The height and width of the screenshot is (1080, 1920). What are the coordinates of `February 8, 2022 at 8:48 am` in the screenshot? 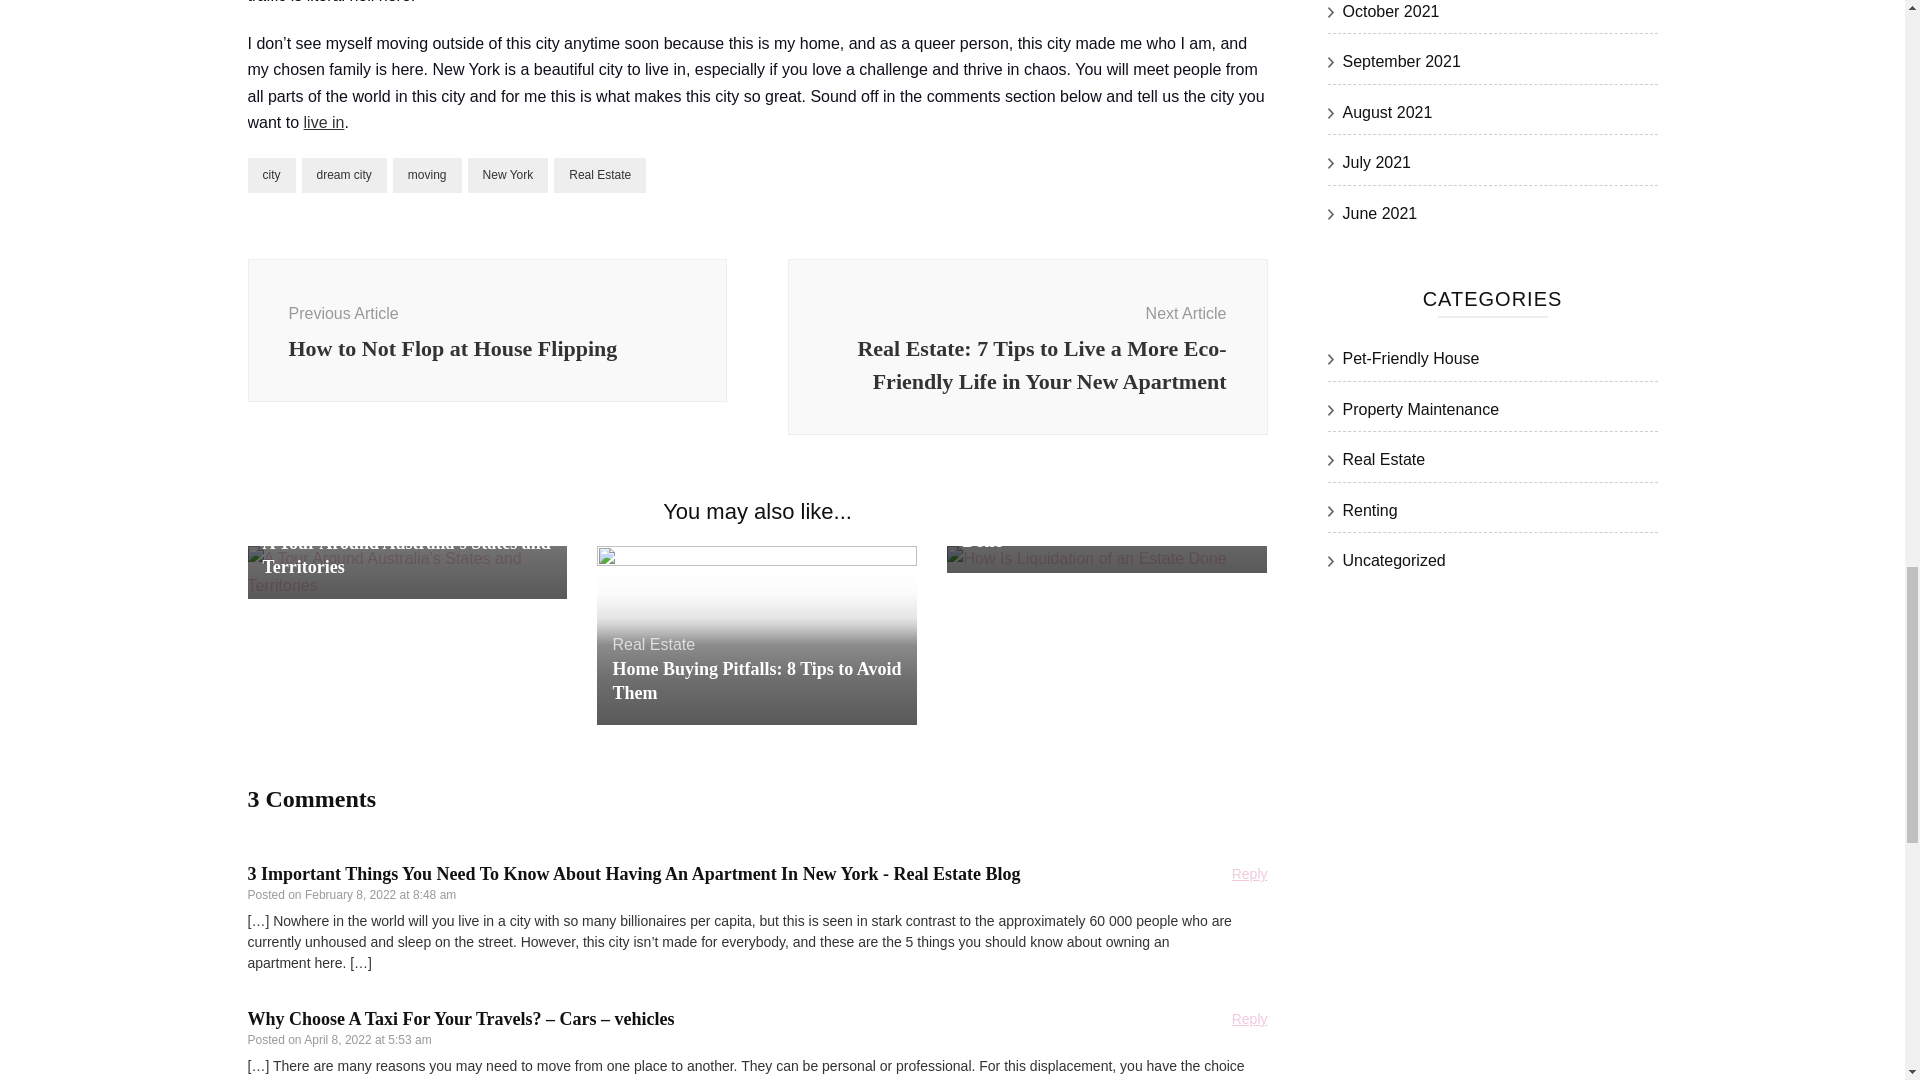 It's located at (654, 644).